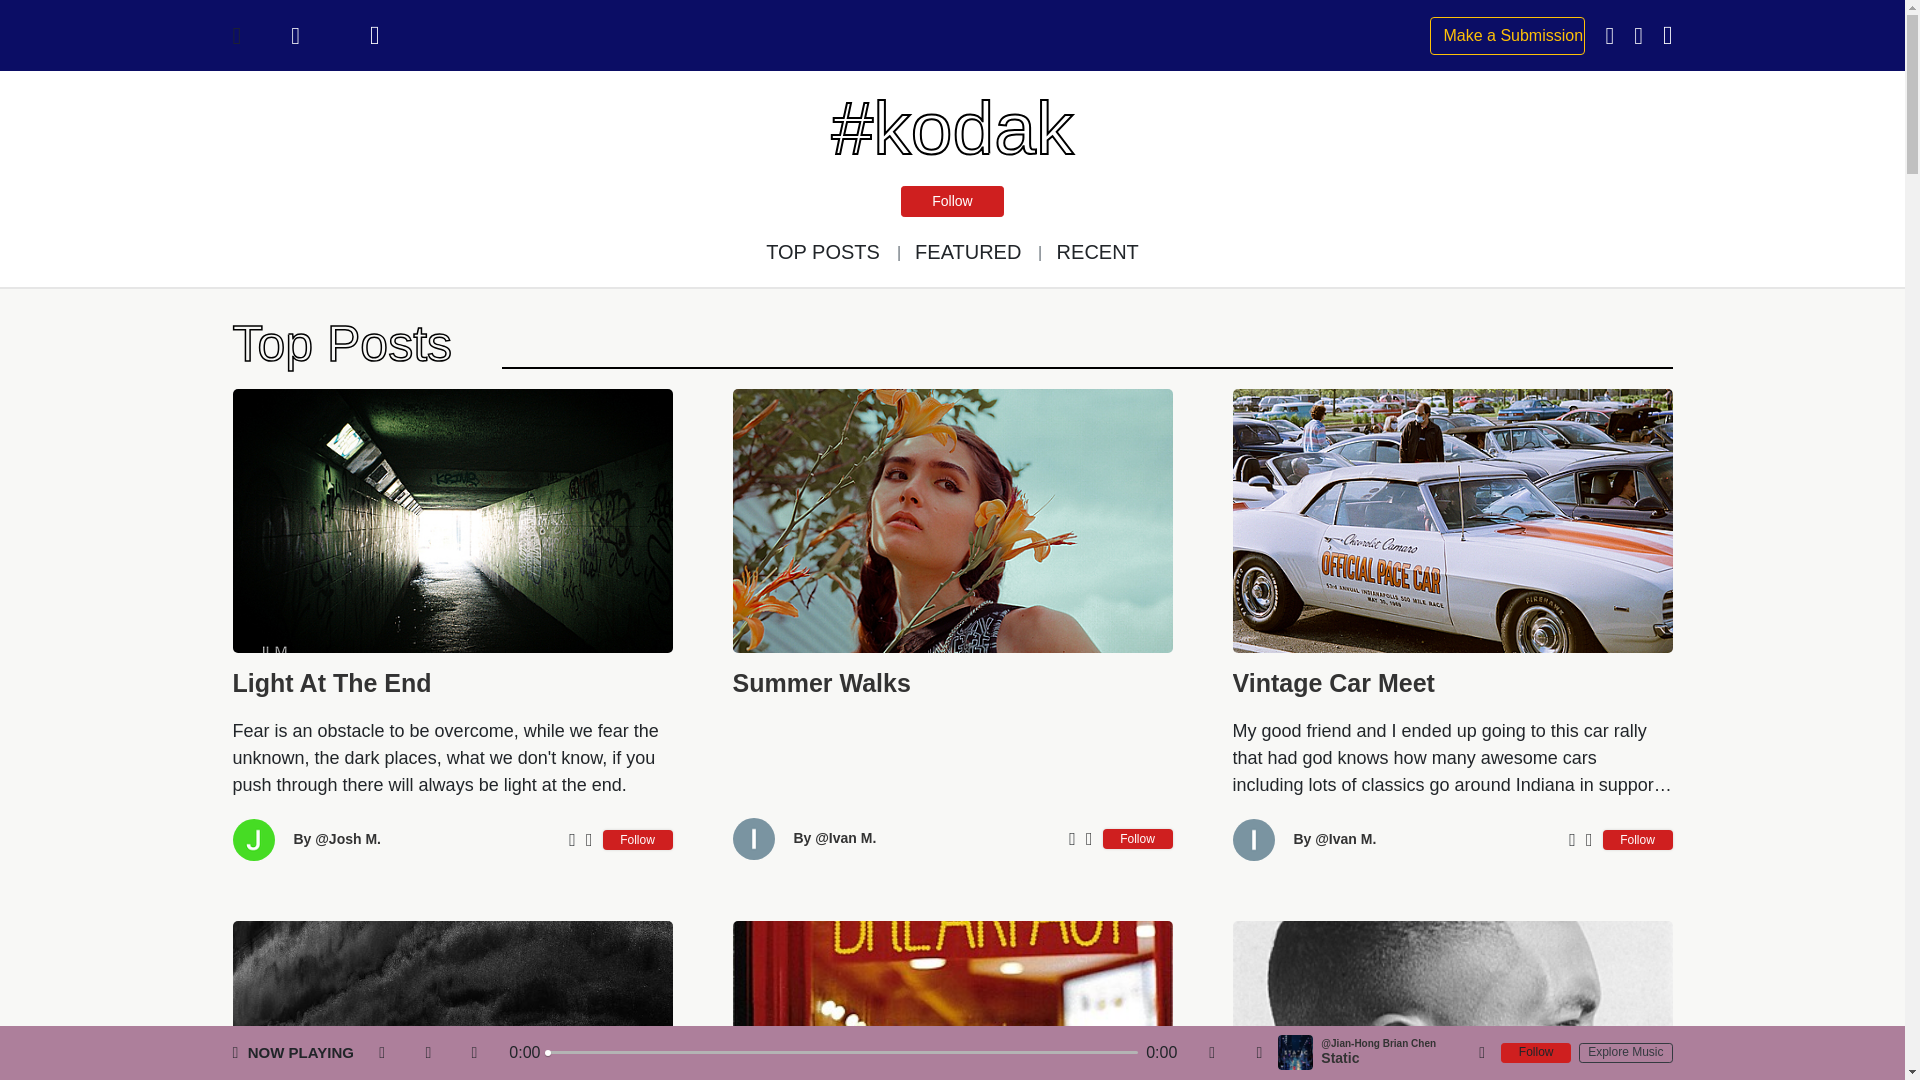 The height and width of the screenshot is (1080, 1920). I want to click on RECENT, so click(1098, 252).